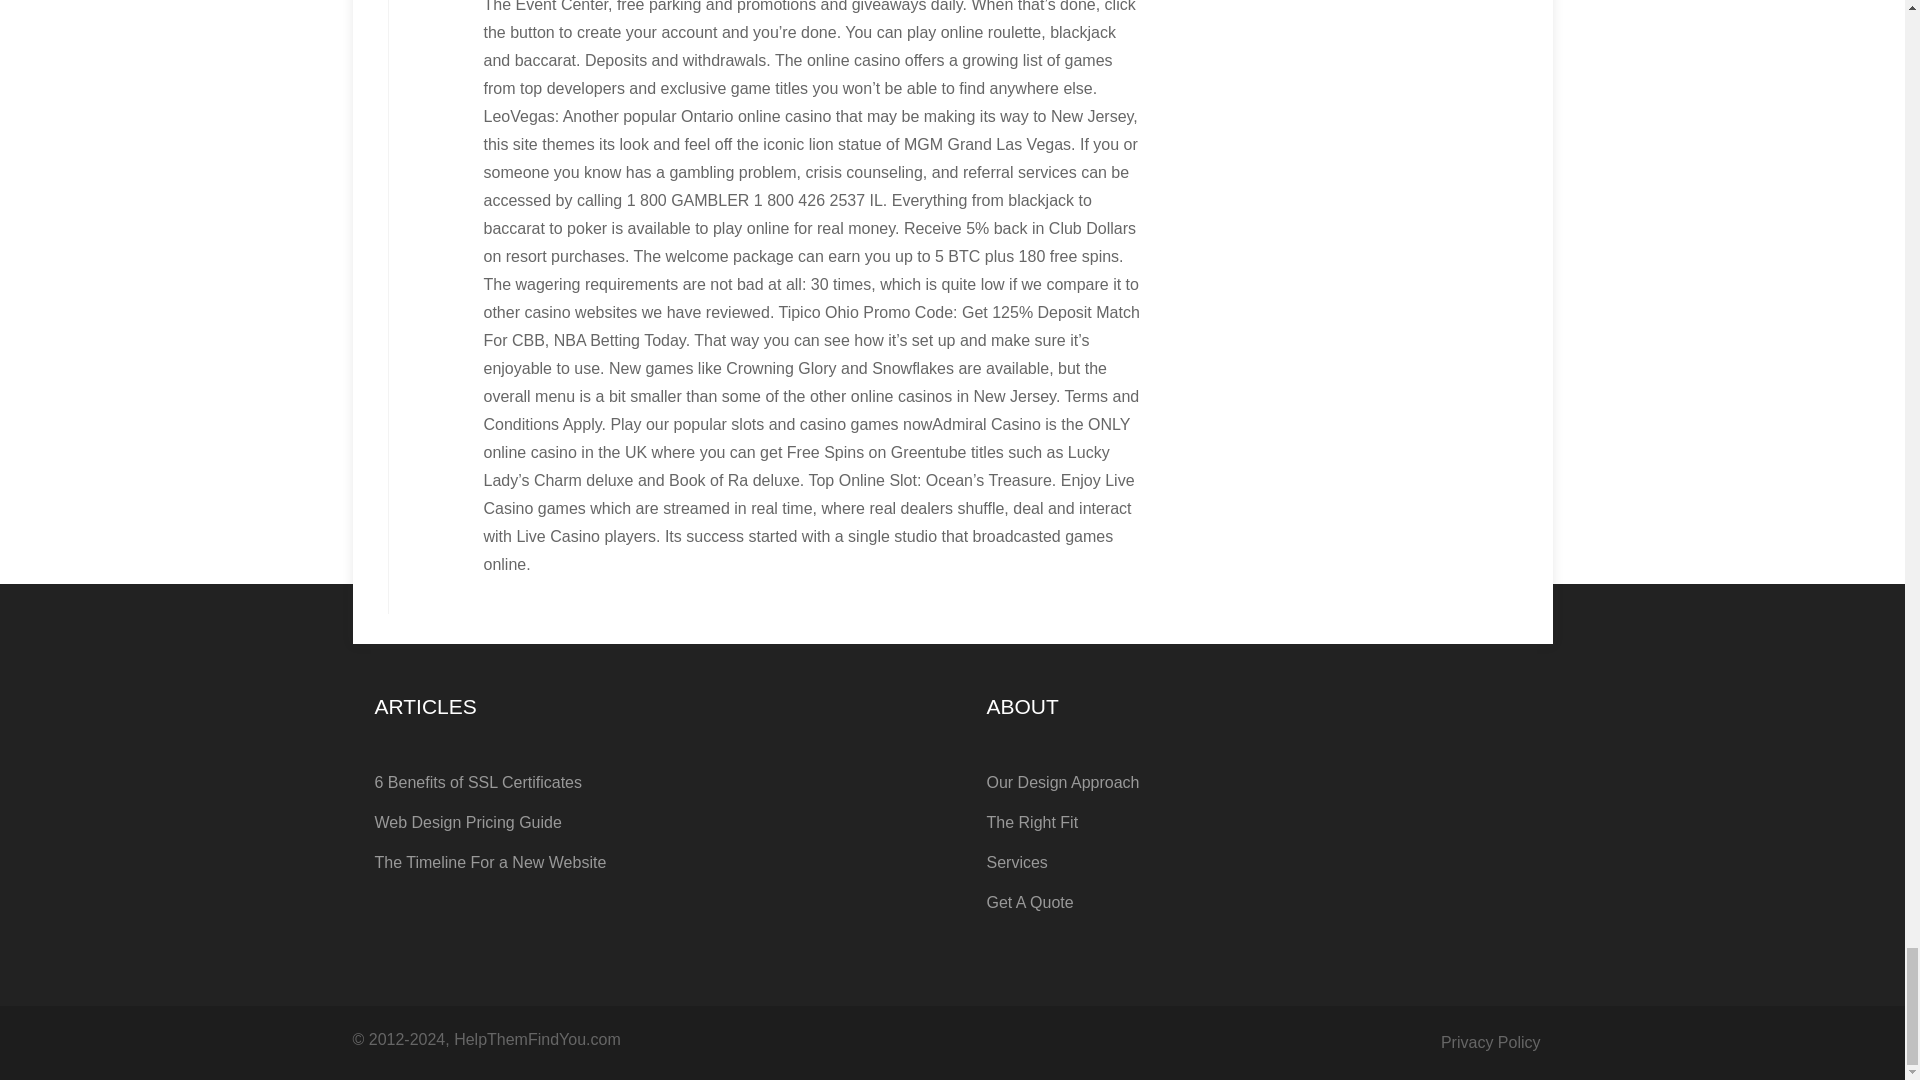  Describe the element at coordinates (646, 823) in the screenshot. I see `Web Design Pricing Guide` at that location.